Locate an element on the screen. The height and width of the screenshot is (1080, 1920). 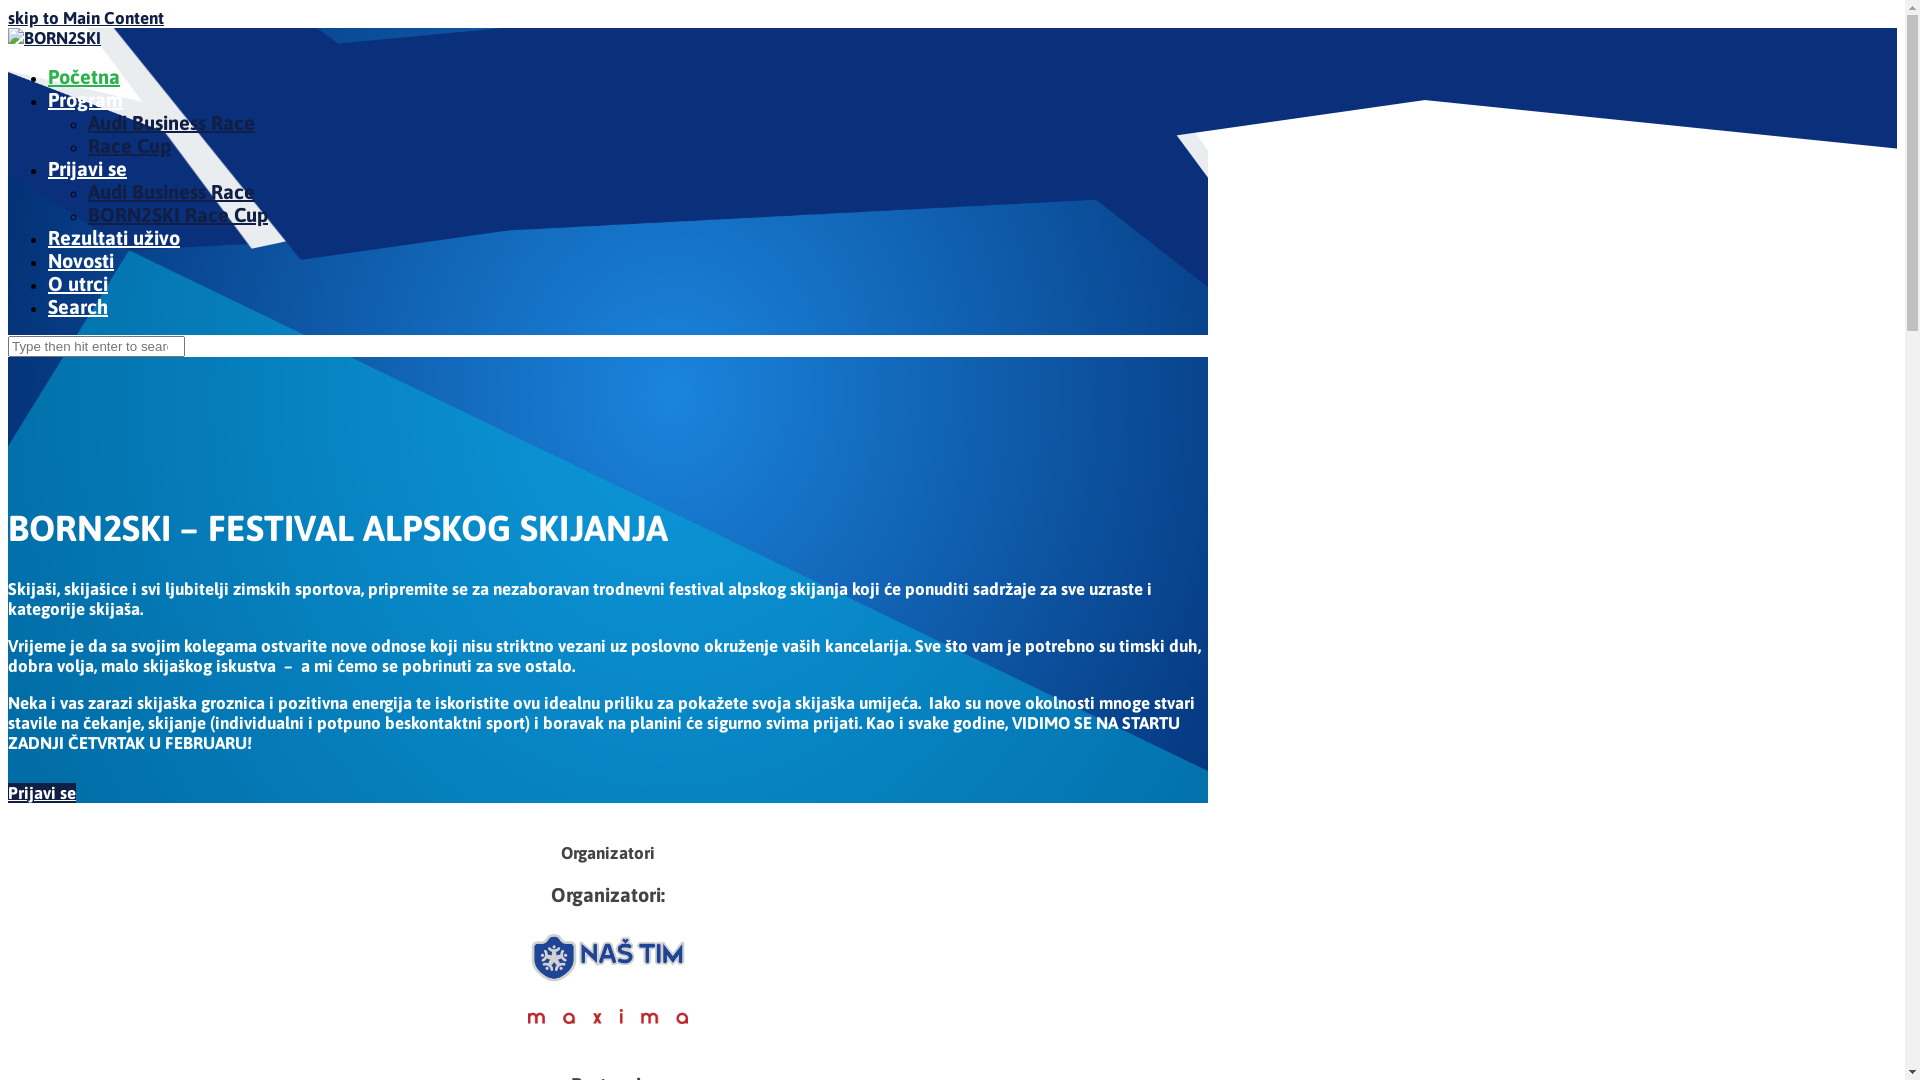
Race Cup is located at coordinates (130, 146).